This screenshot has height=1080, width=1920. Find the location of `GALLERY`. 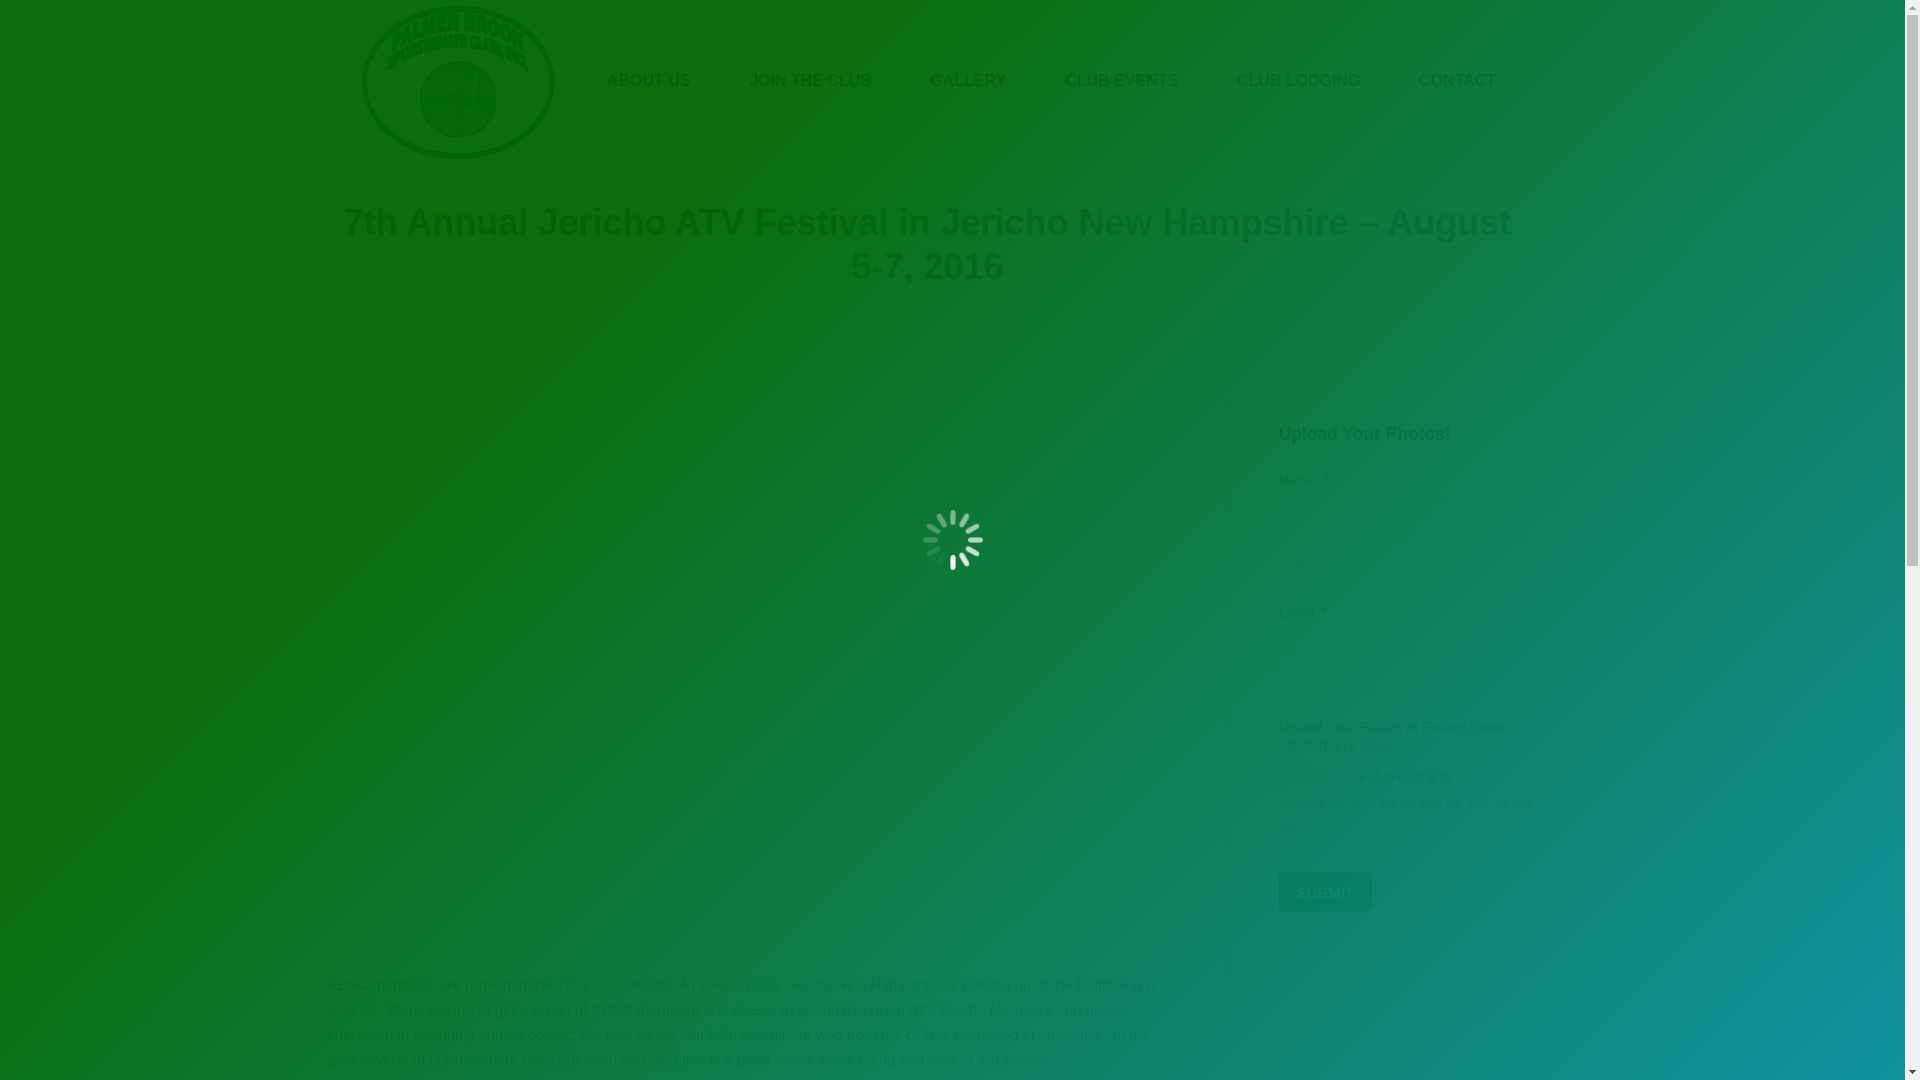

GALLERY is located at coordinates (968, 80).